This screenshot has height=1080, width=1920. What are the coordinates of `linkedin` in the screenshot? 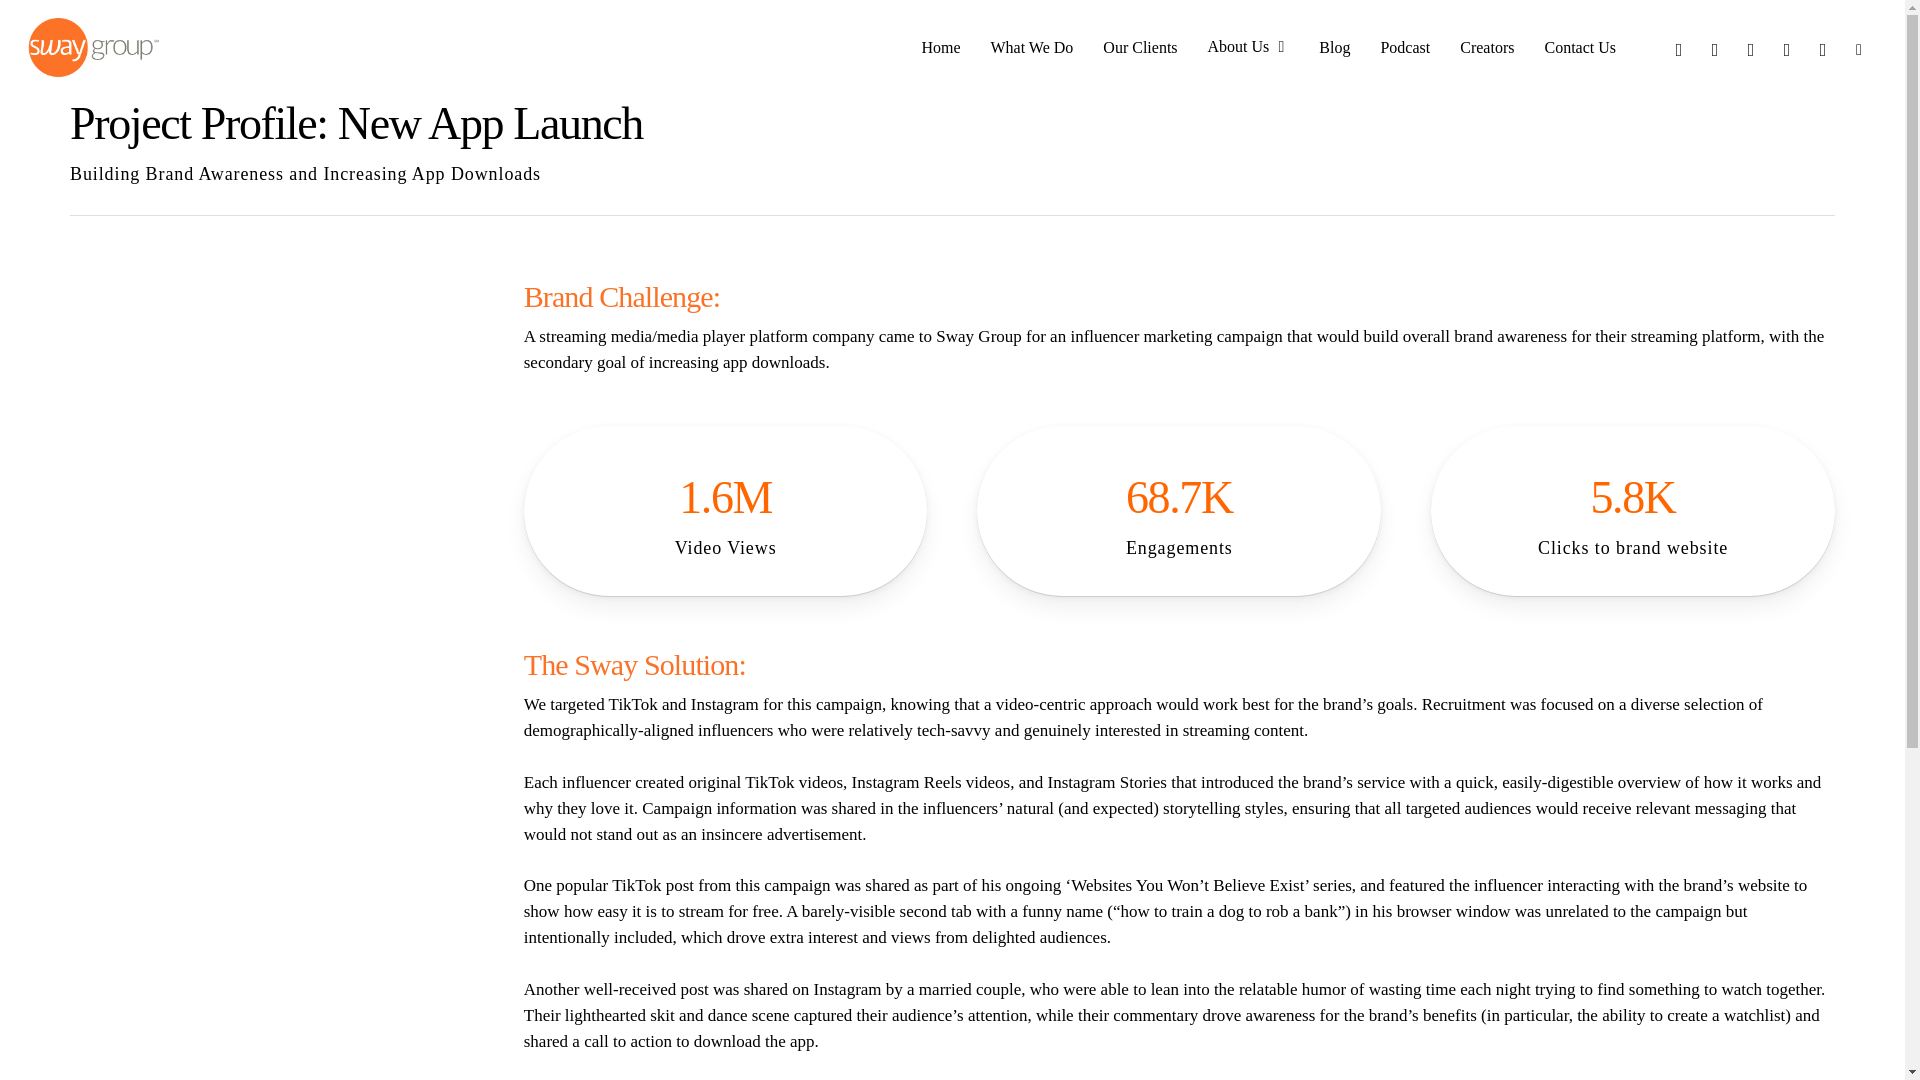 It's located at (1715, 47).